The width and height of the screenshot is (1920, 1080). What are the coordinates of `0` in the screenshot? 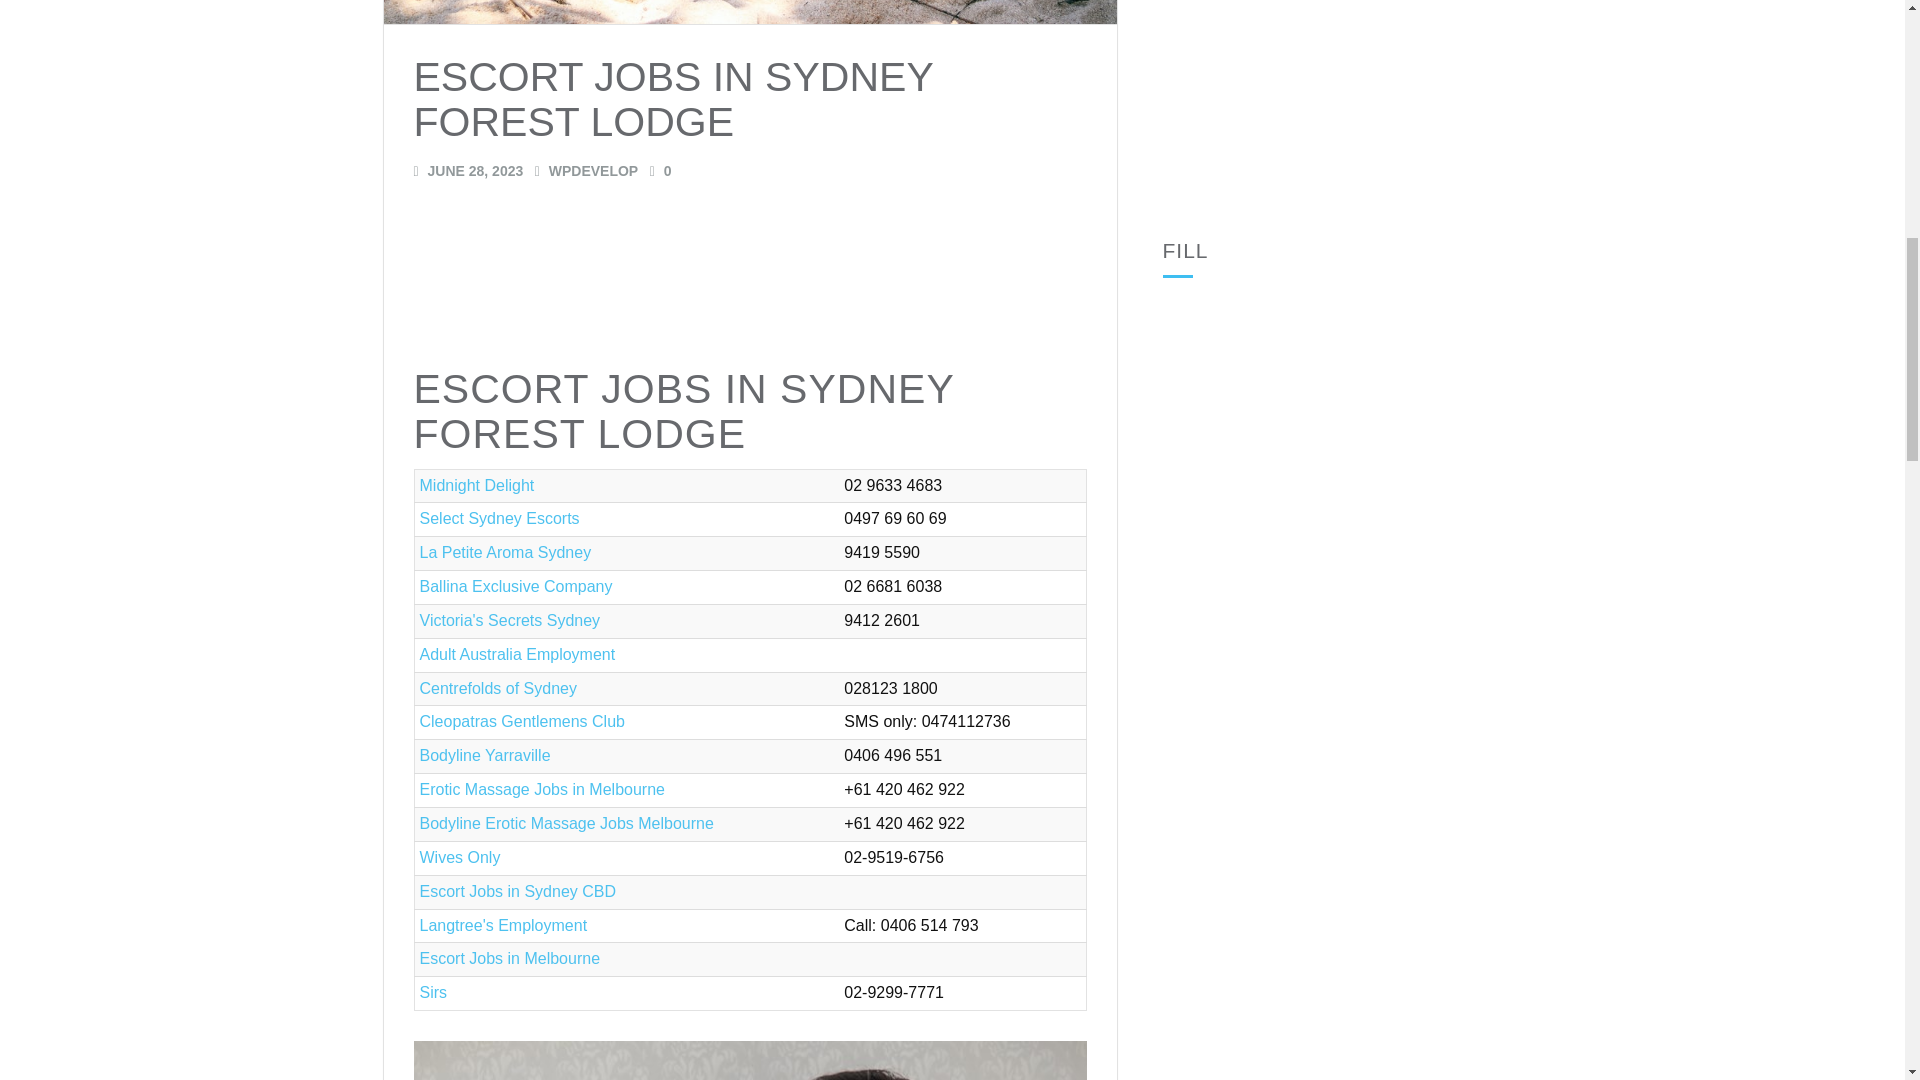 It's located at (661, 171).